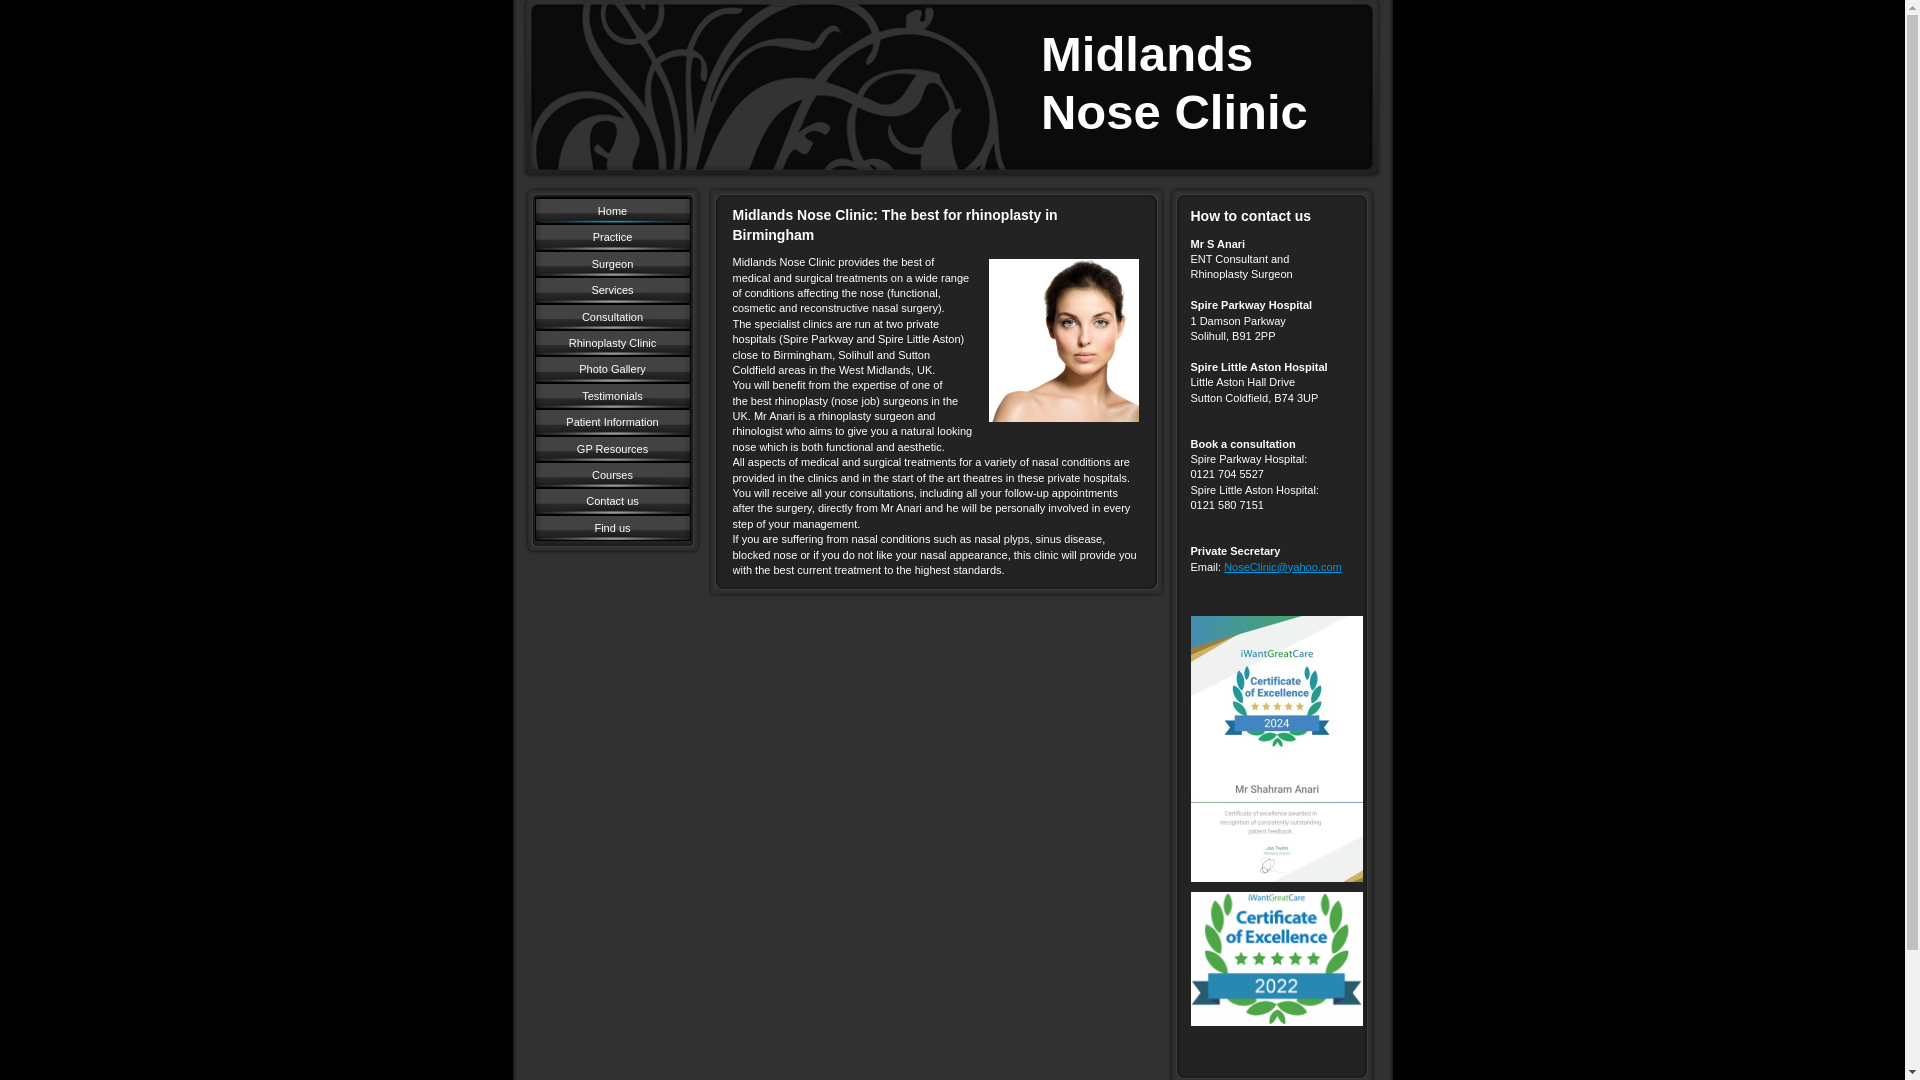  Describe the element at coordinates (611, 263) in the screenshot. I see `Surgeon` at that location.